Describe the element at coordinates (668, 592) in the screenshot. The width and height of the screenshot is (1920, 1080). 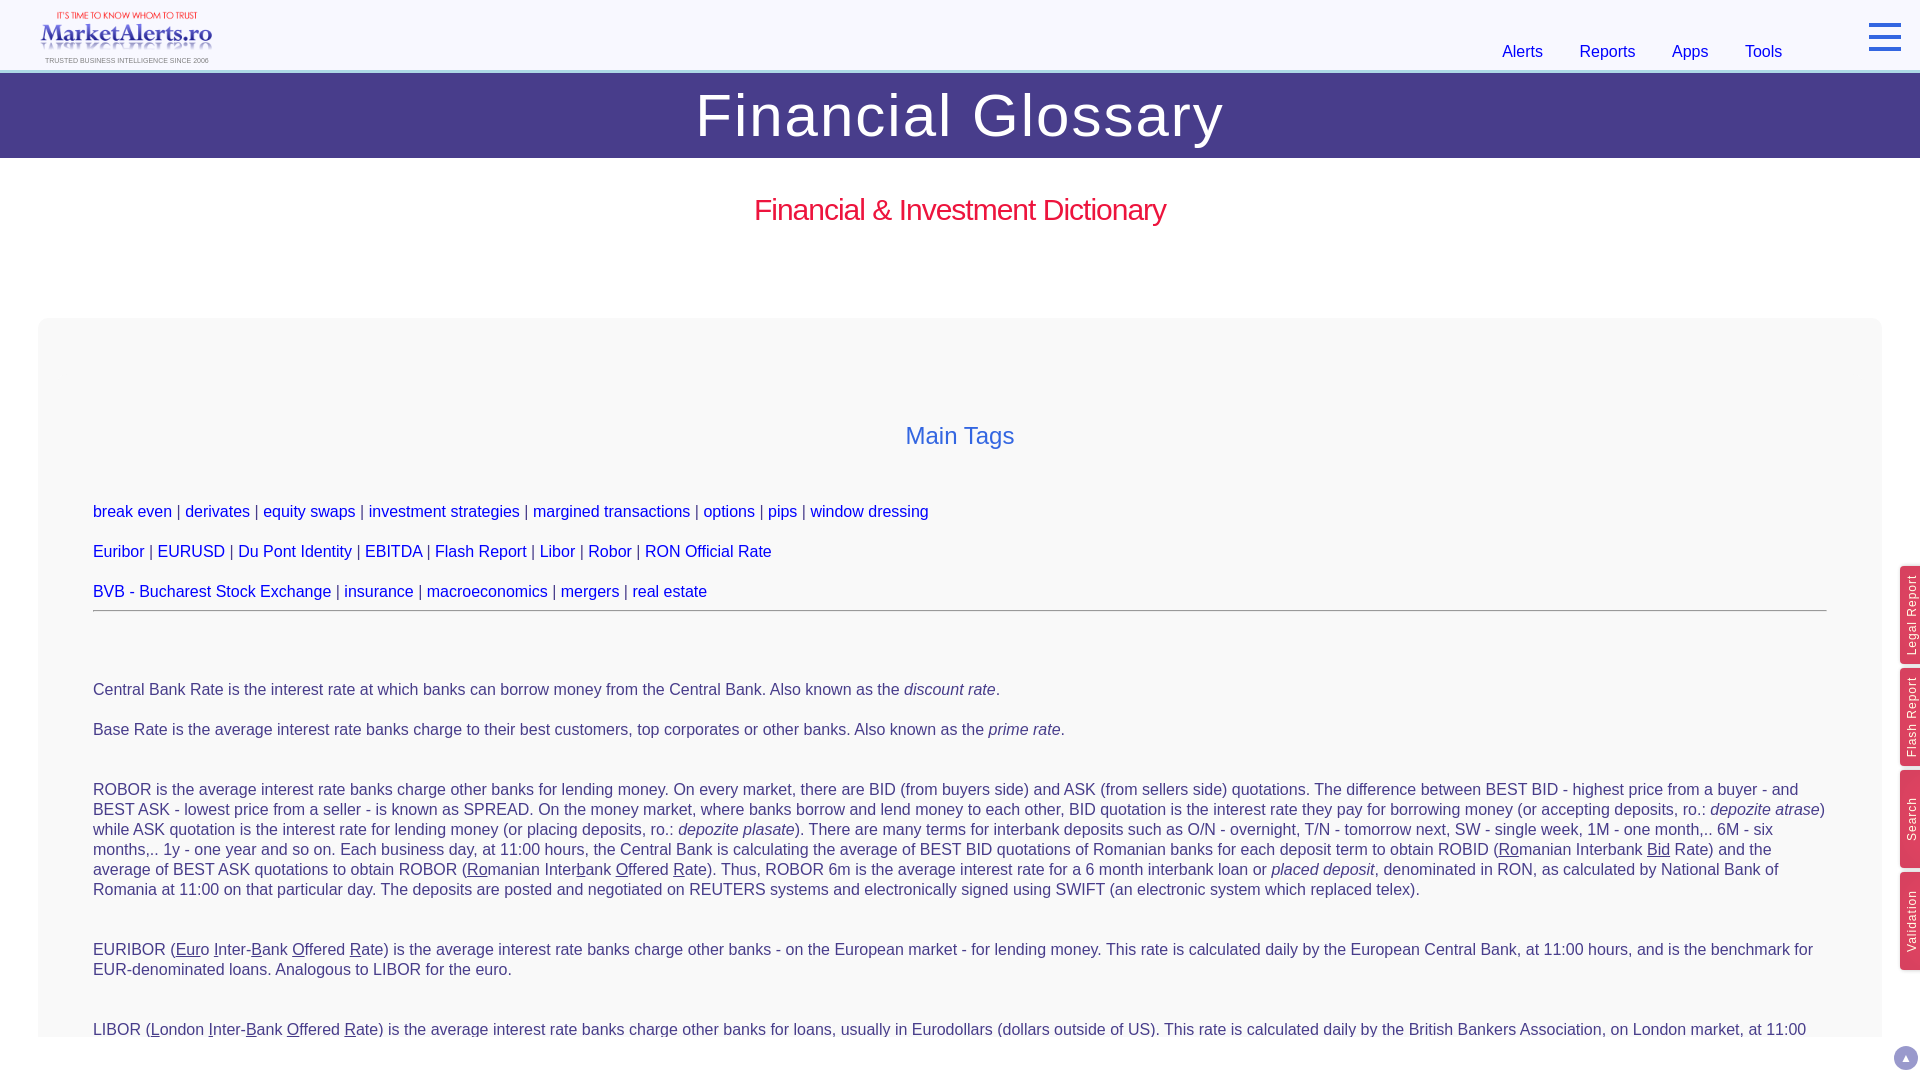
I see `real estate` at that location.